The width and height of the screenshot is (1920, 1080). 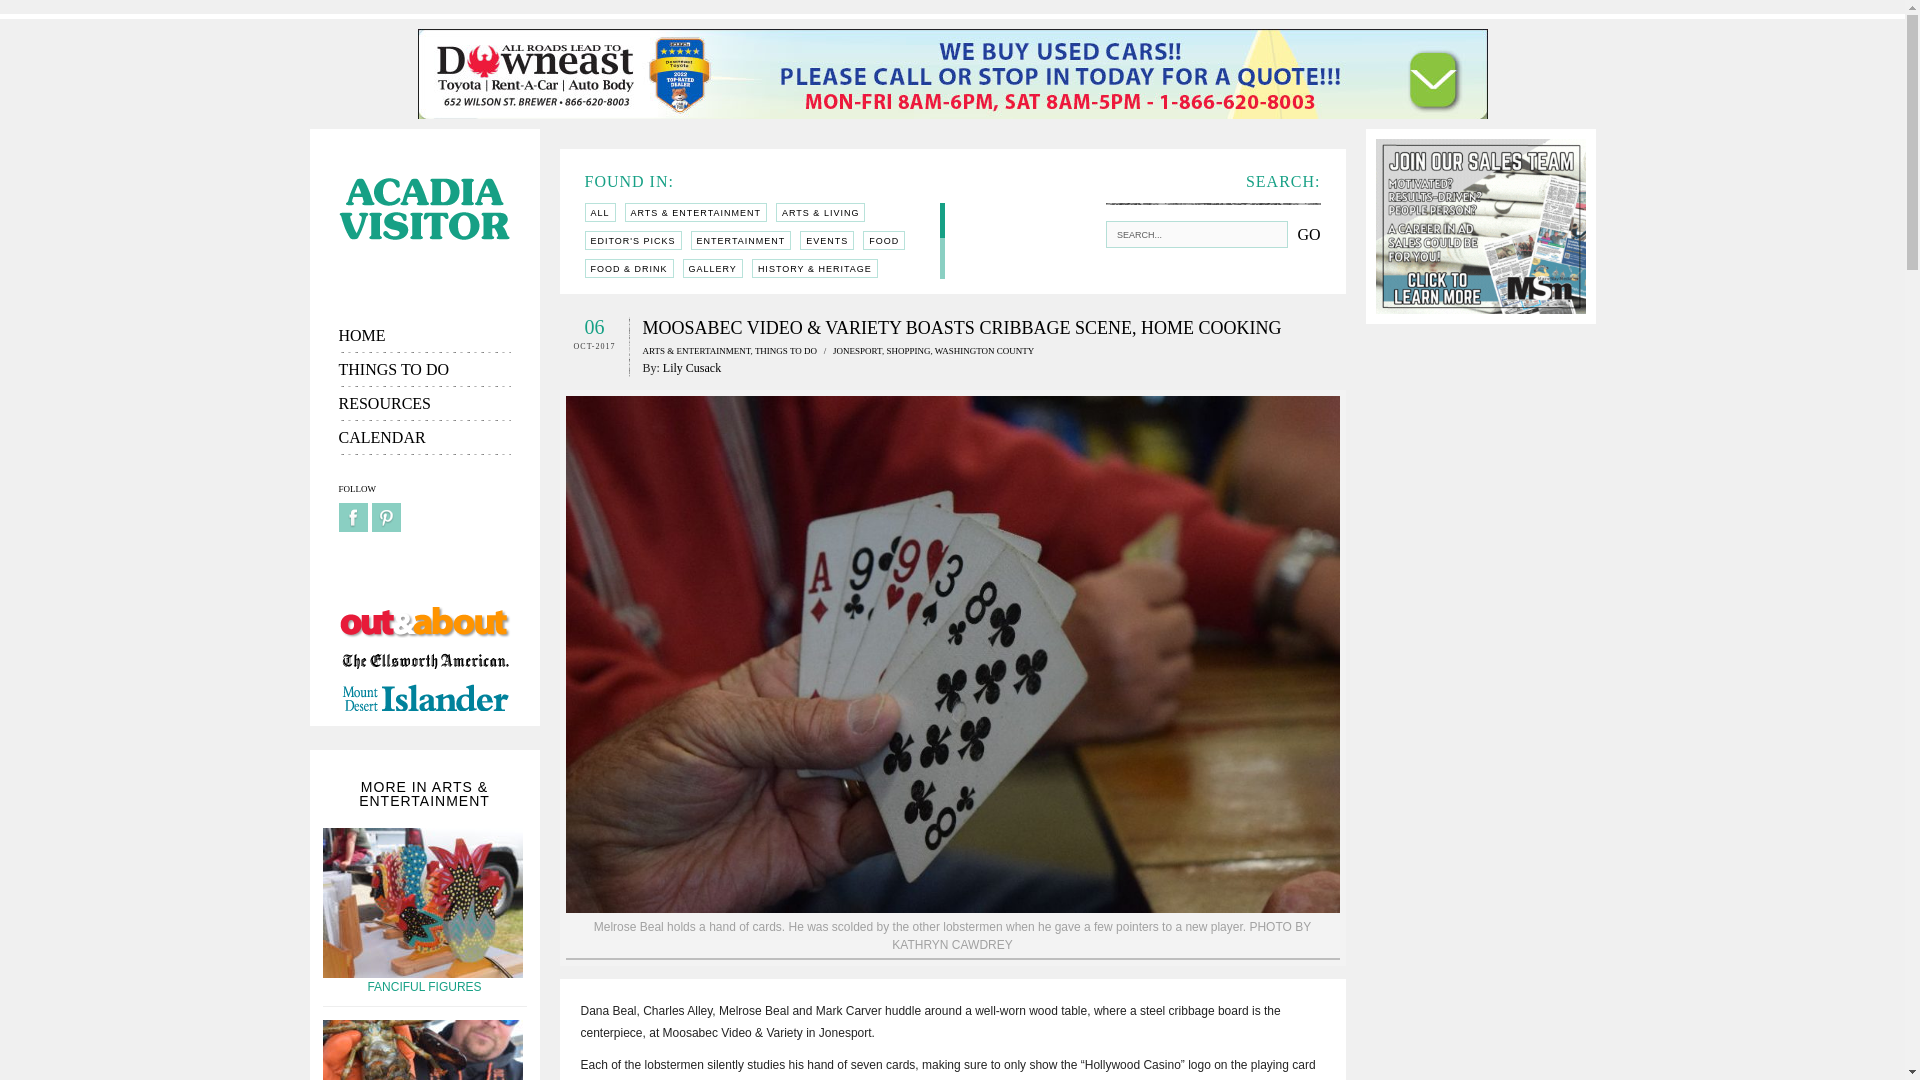 What do you see at coordinates (713, 268) in the screenshot?
I see `GALLERY` at bounding box center [713, 268].